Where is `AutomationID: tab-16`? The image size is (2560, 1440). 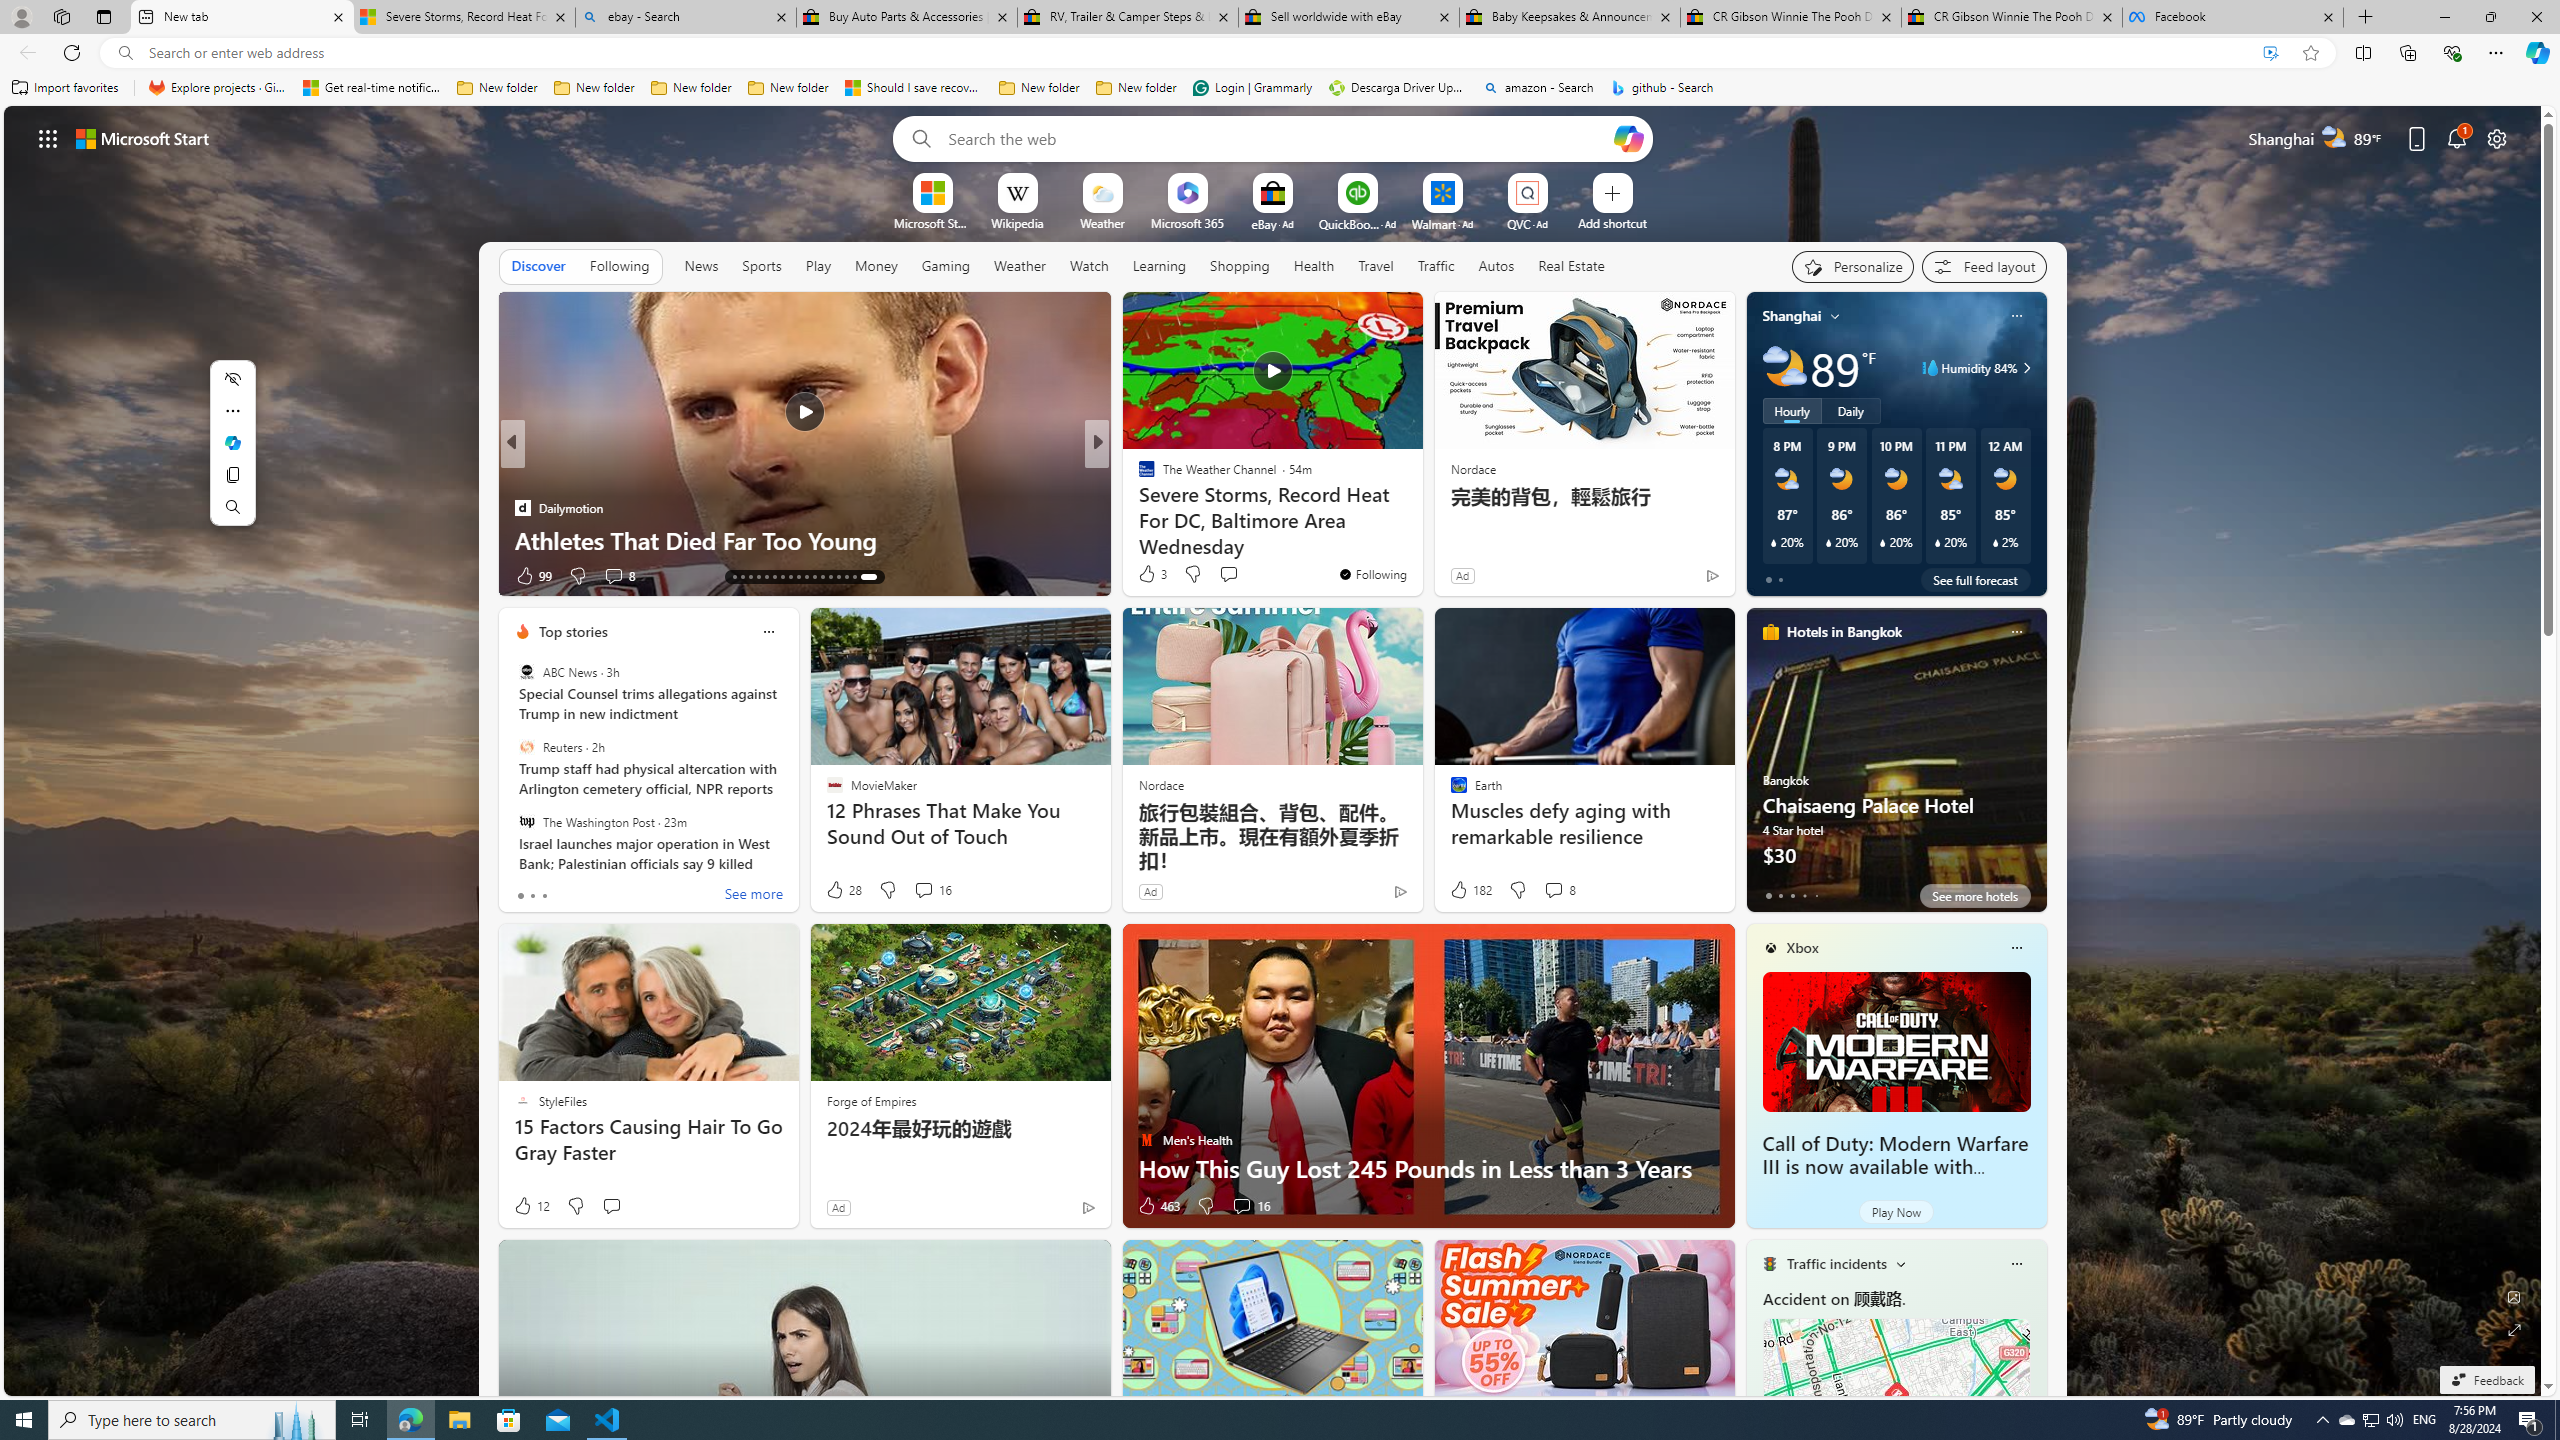 AutomationID: tab-16 is located at coordinates (770, 577).